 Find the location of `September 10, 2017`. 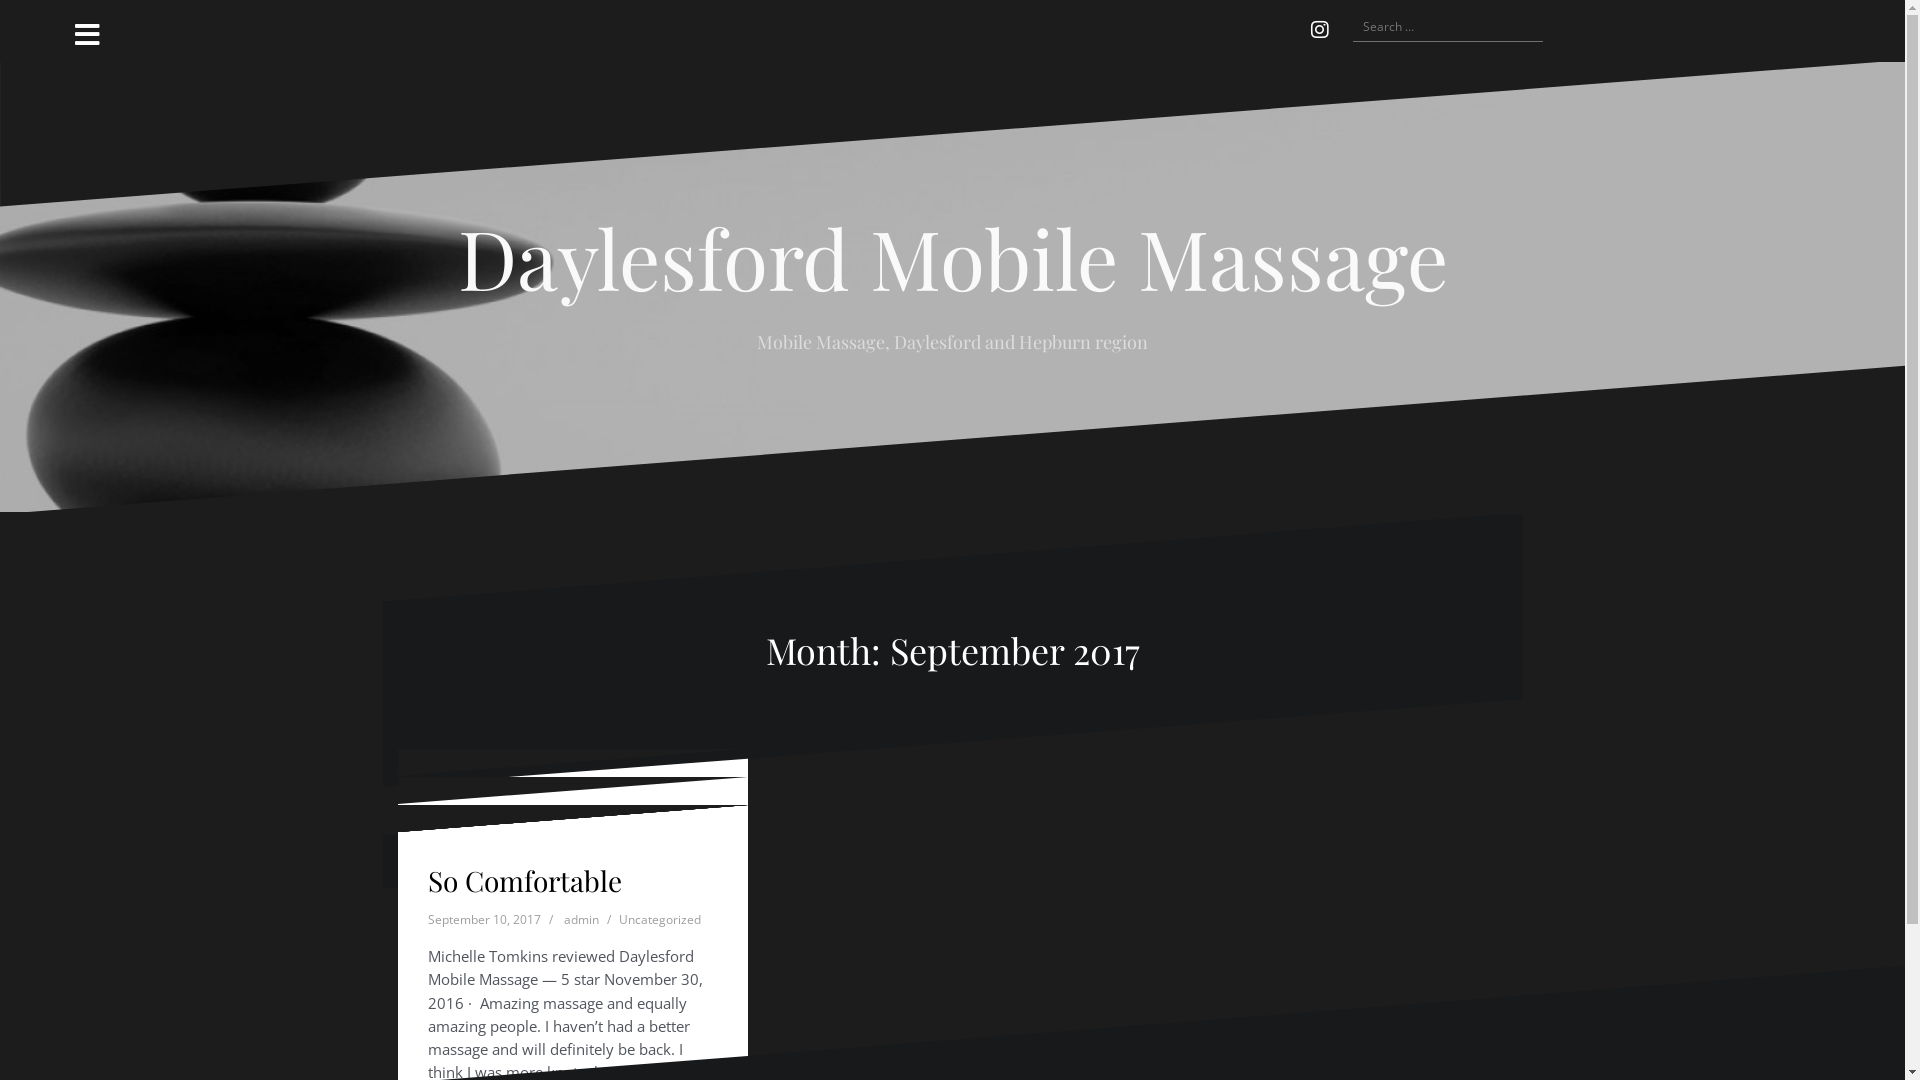

September 10, 2017 is located at coordinates (484, 864).